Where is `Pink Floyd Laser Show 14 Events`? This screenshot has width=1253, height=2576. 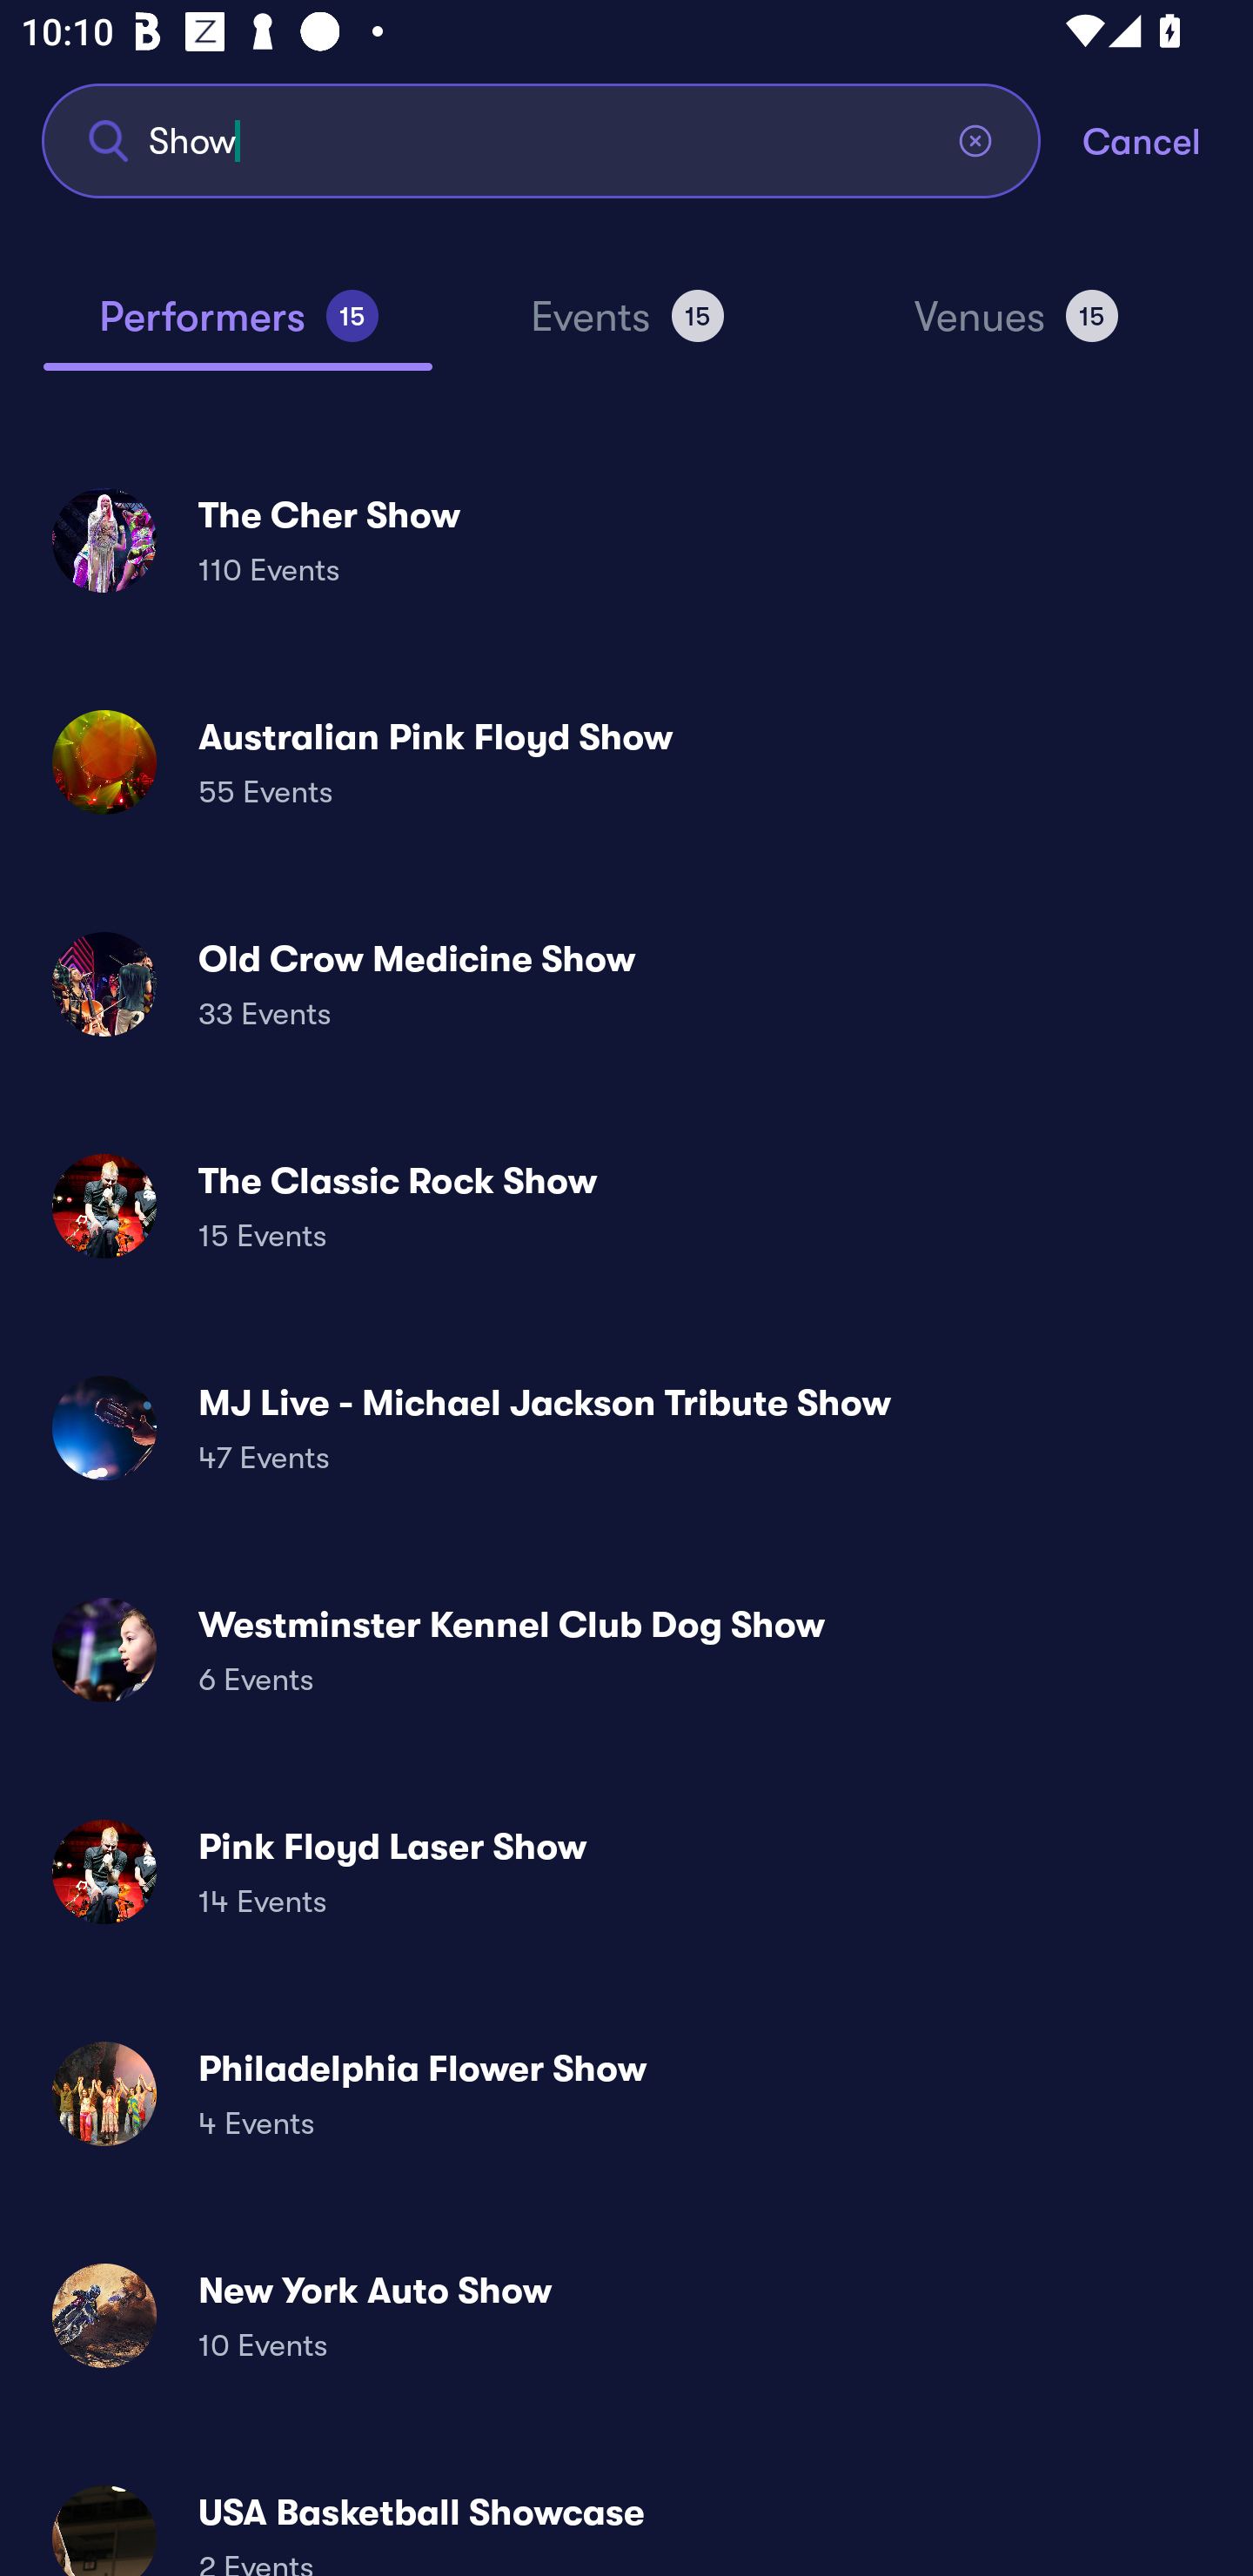 Pink Floyd Laser Show 14 Events is located at coordinates (626, 1871).